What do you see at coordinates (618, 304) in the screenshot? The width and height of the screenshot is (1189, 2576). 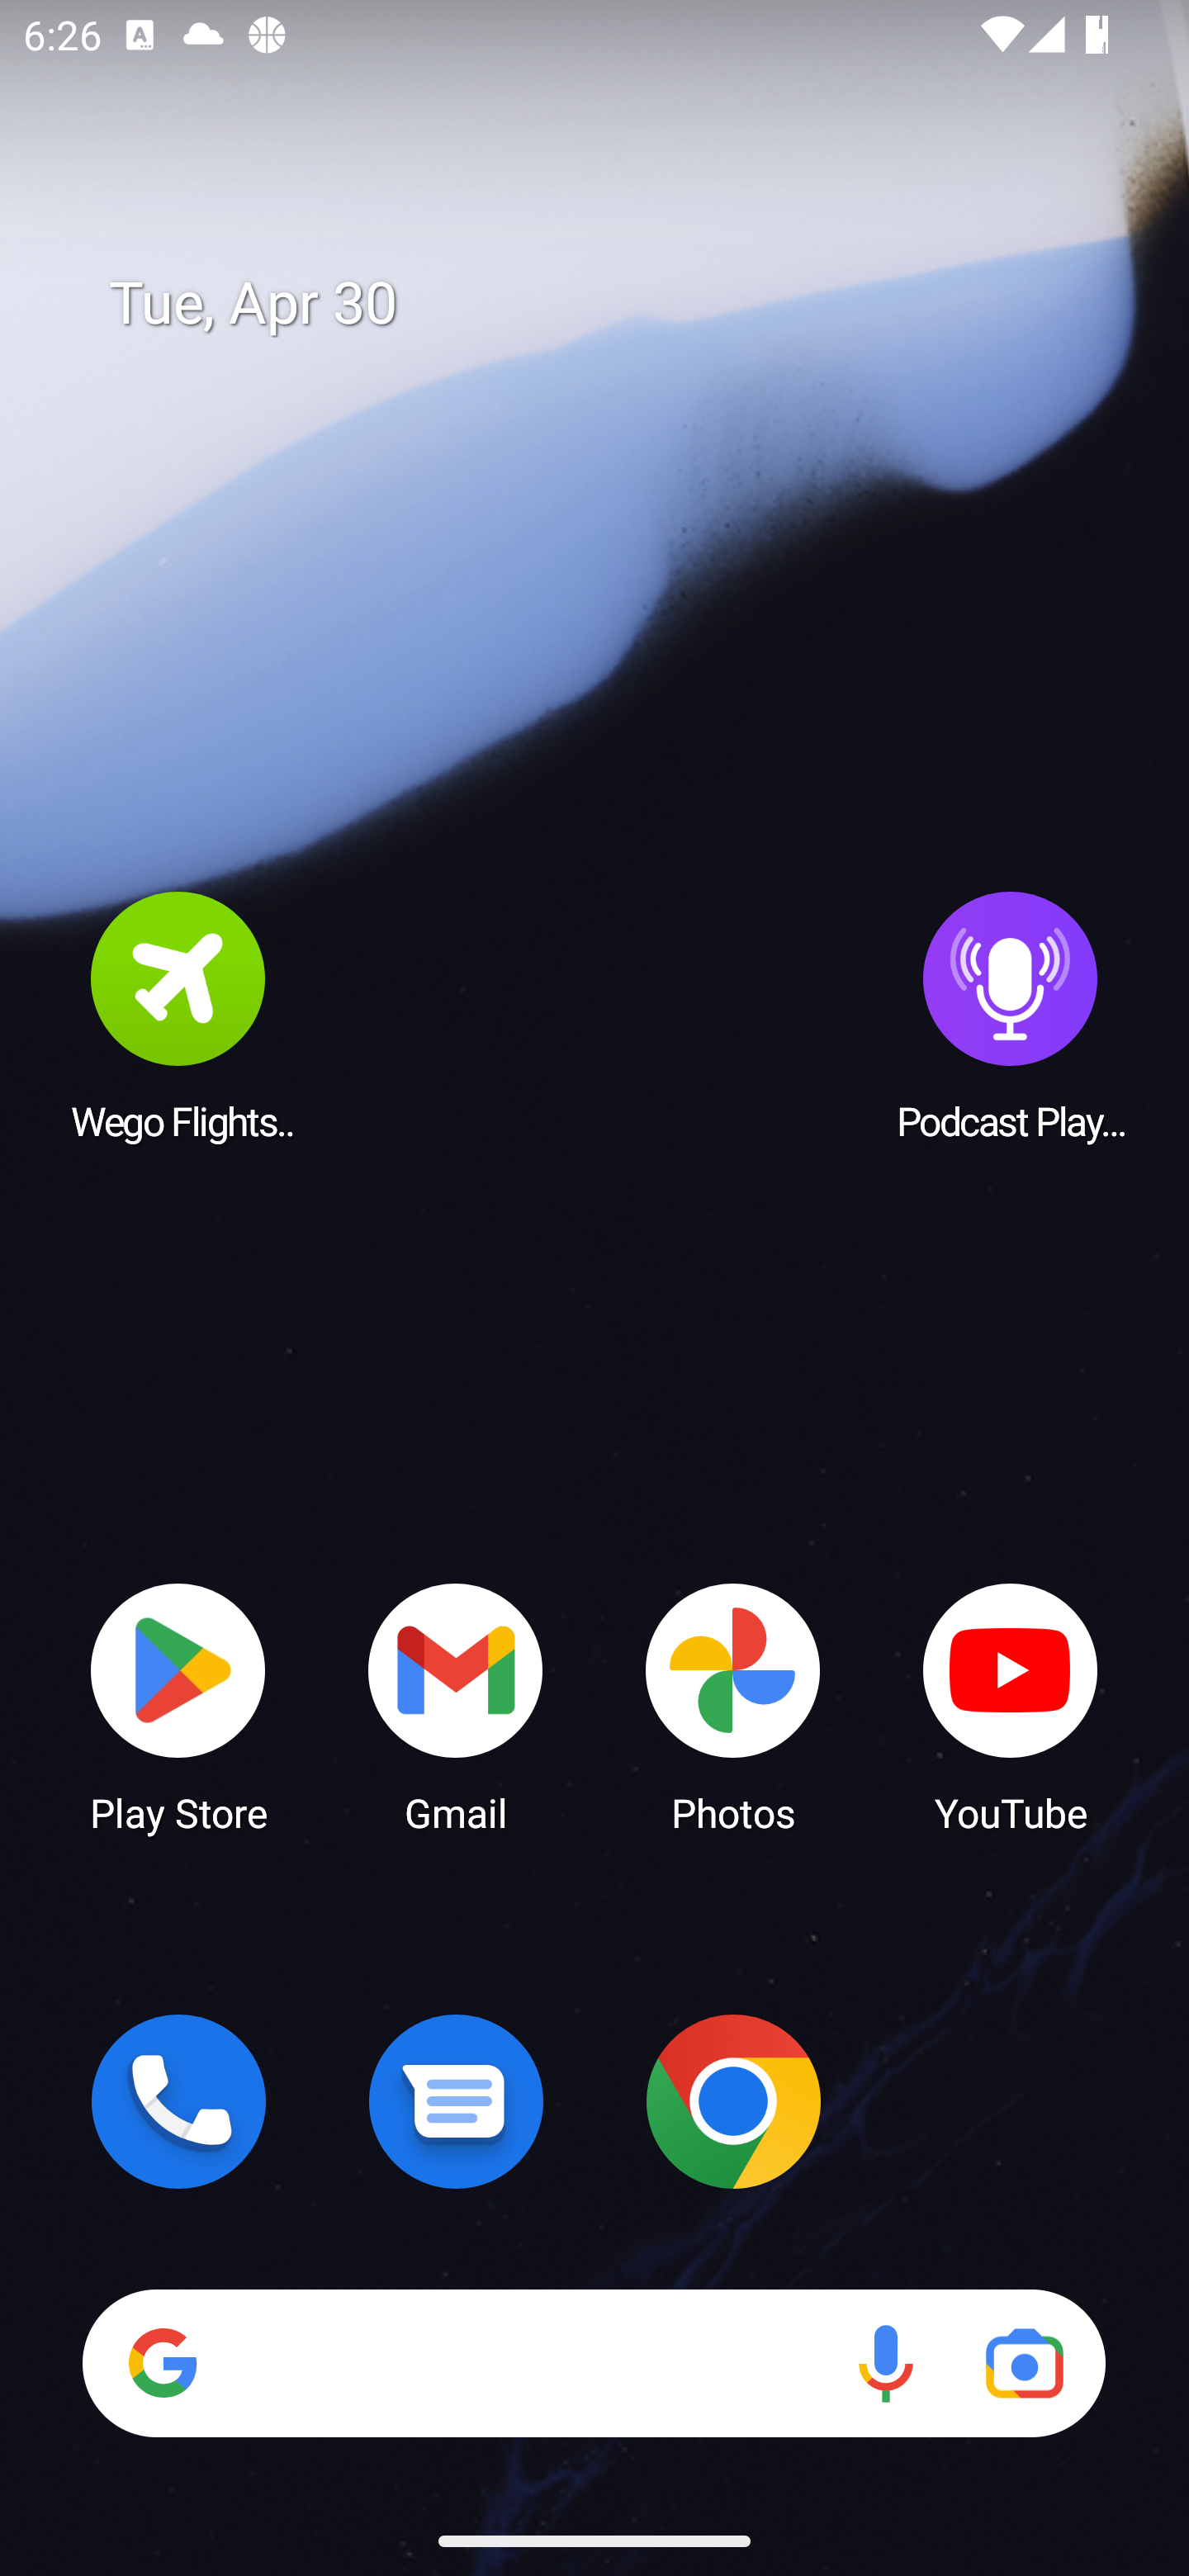 I see `Tue, Apr 30` at bounding box center [618, 304].